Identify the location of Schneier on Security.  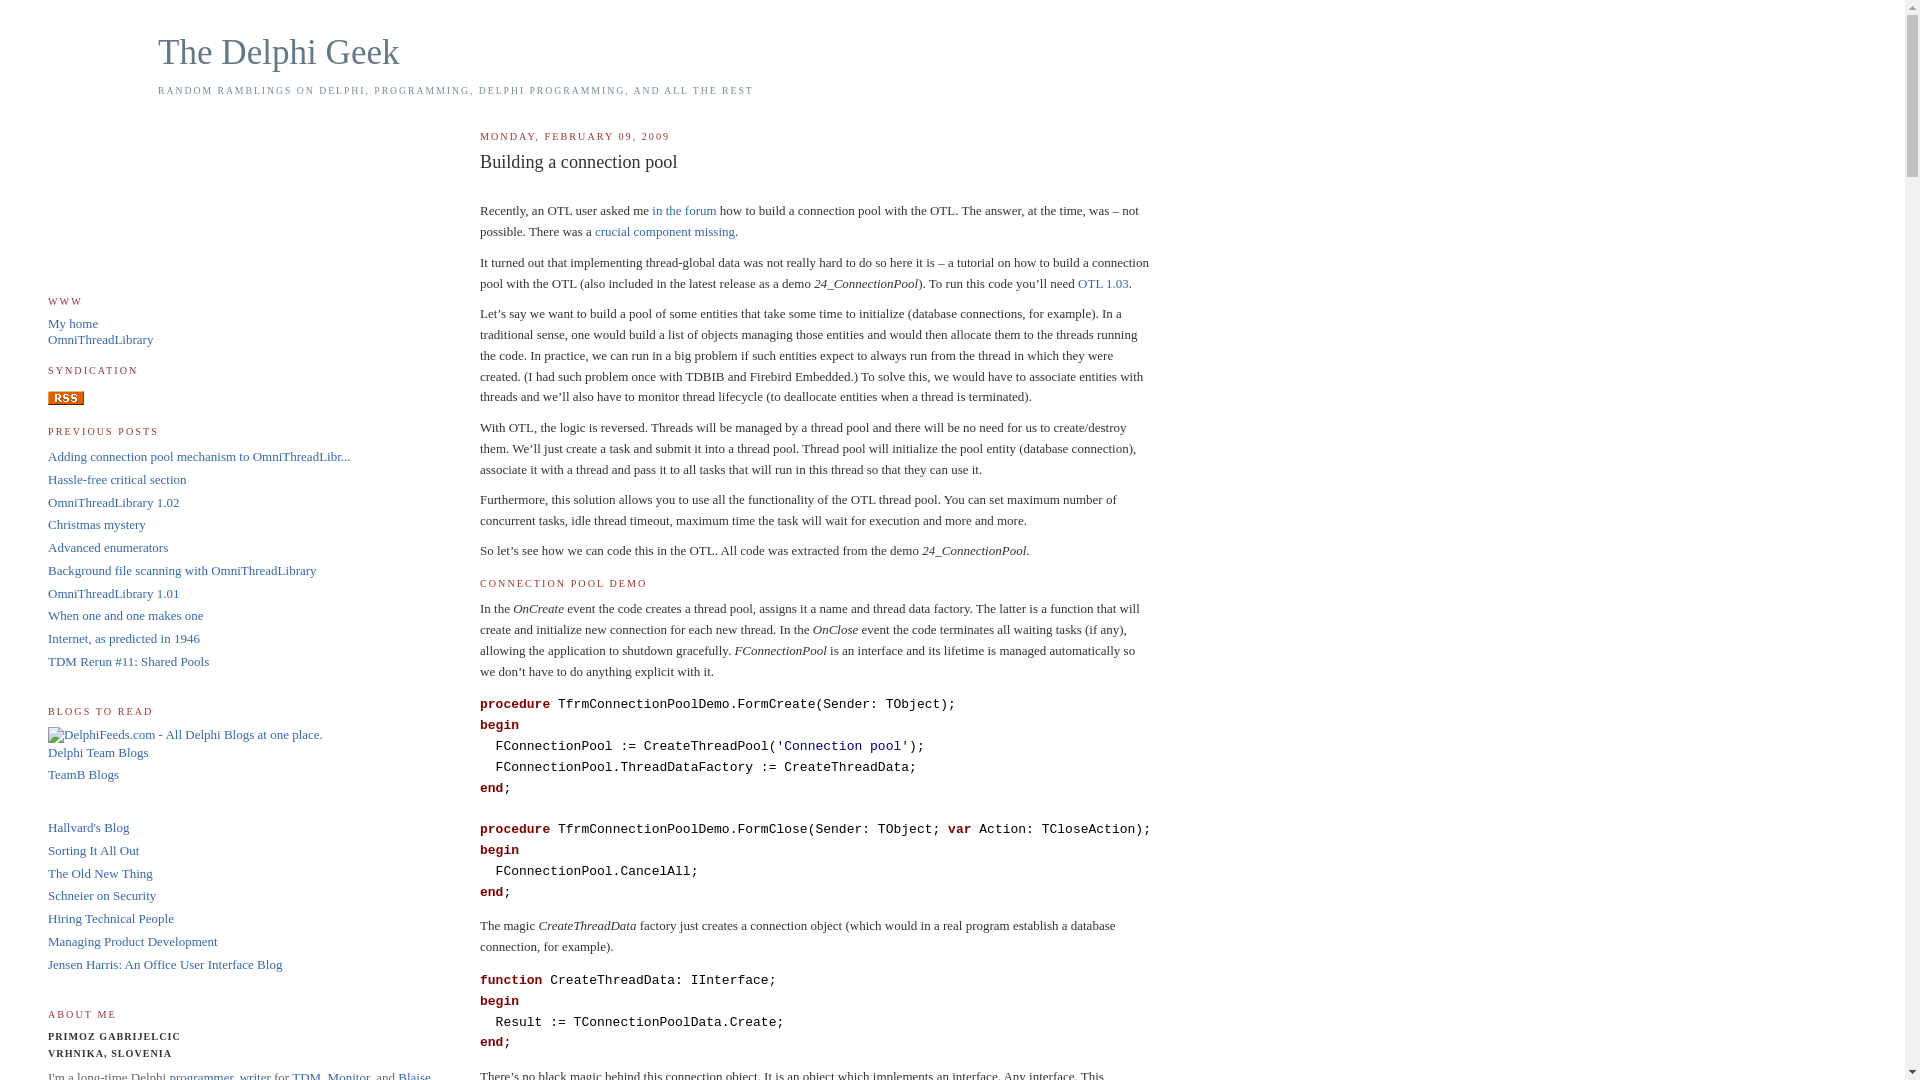
(102, 896).